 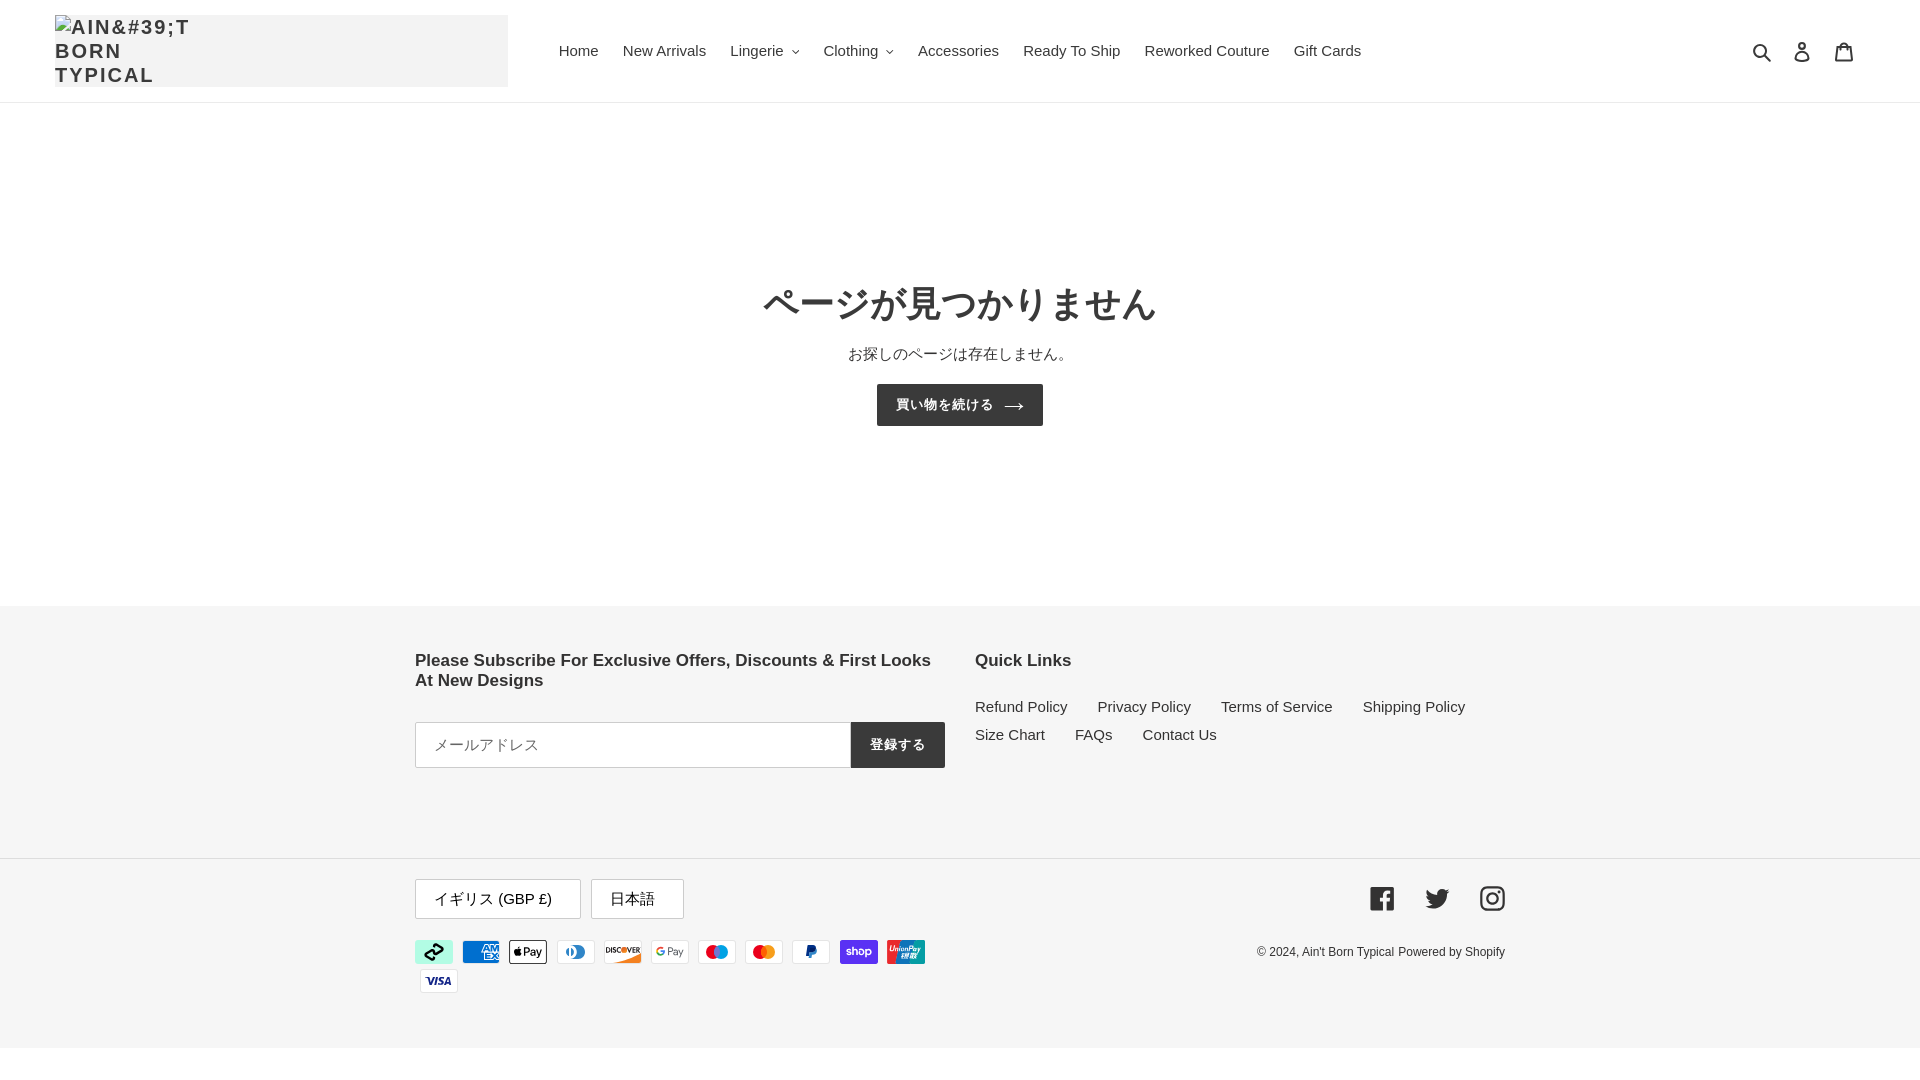 I want to click on Lingerie, so click(x=764, y=50).